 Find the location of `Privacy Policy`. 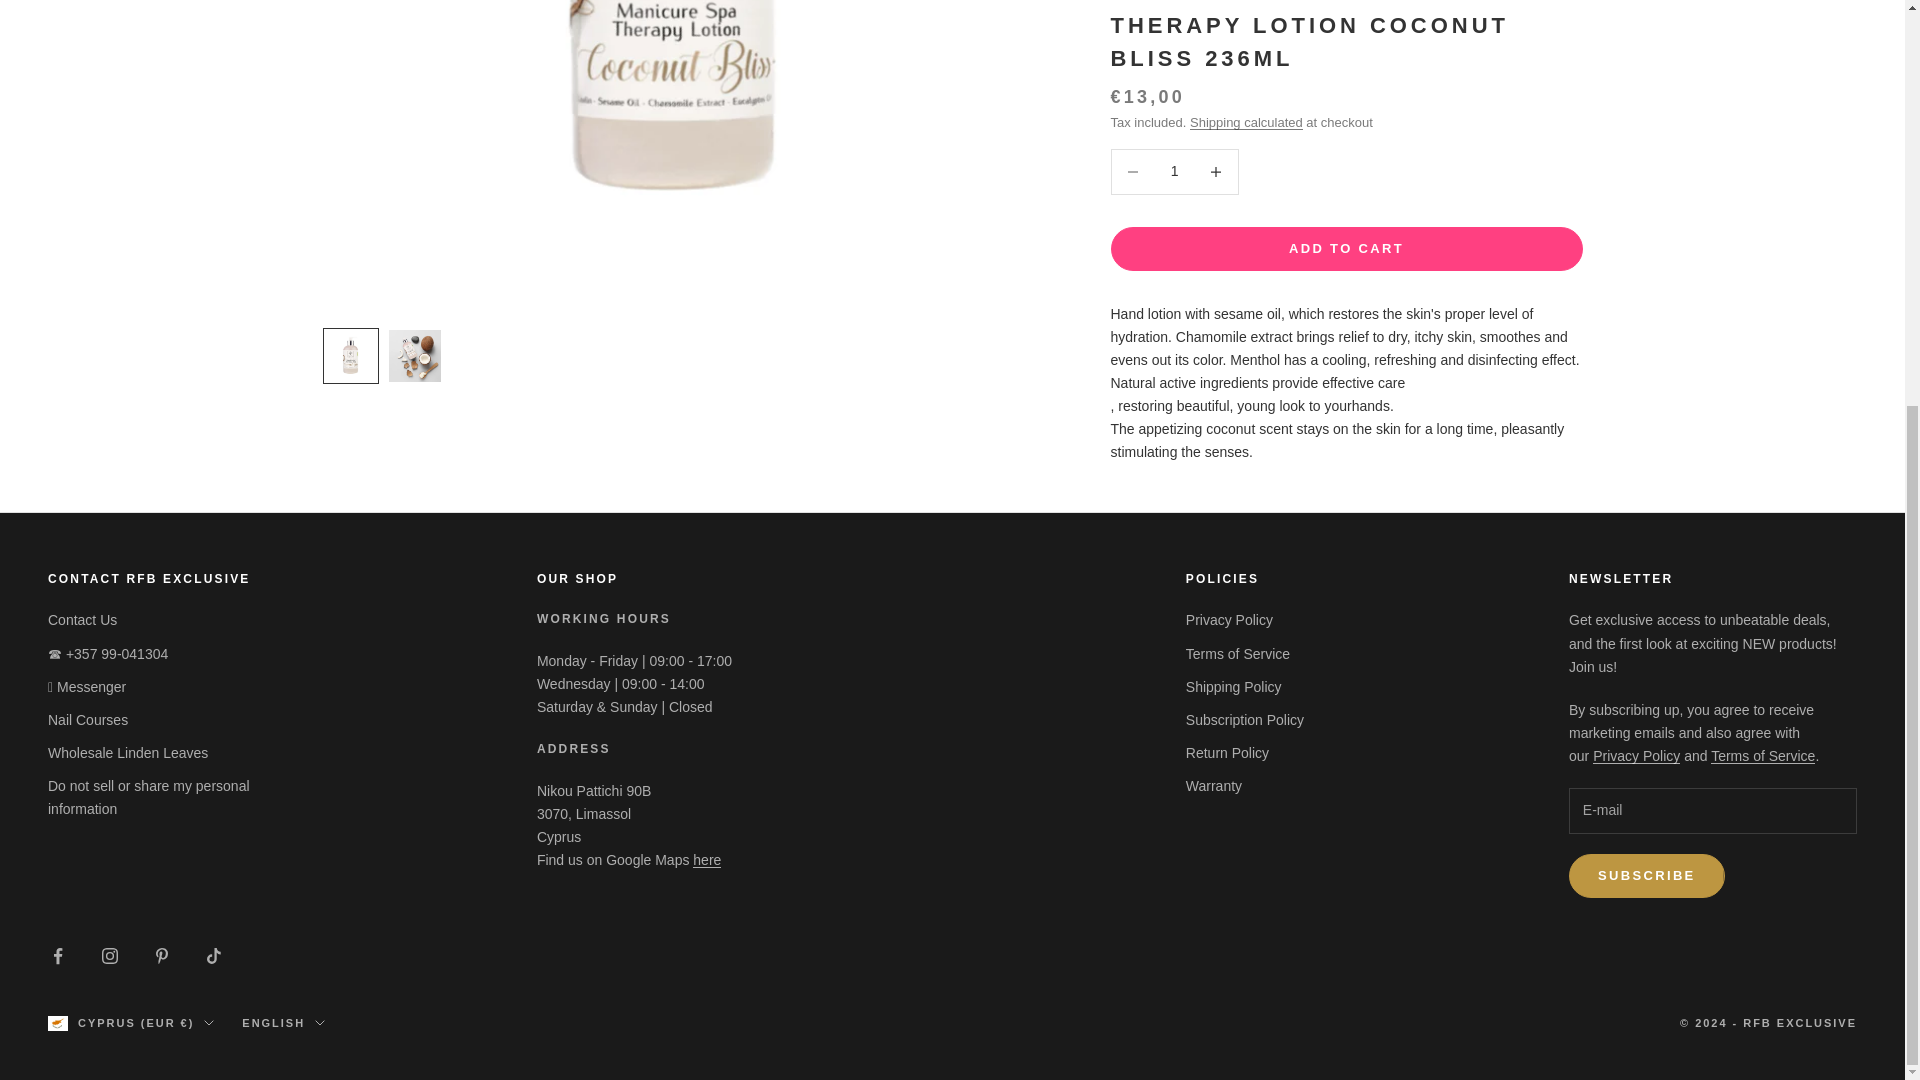

Privacy Policy is located at coordinates (1636, 756).